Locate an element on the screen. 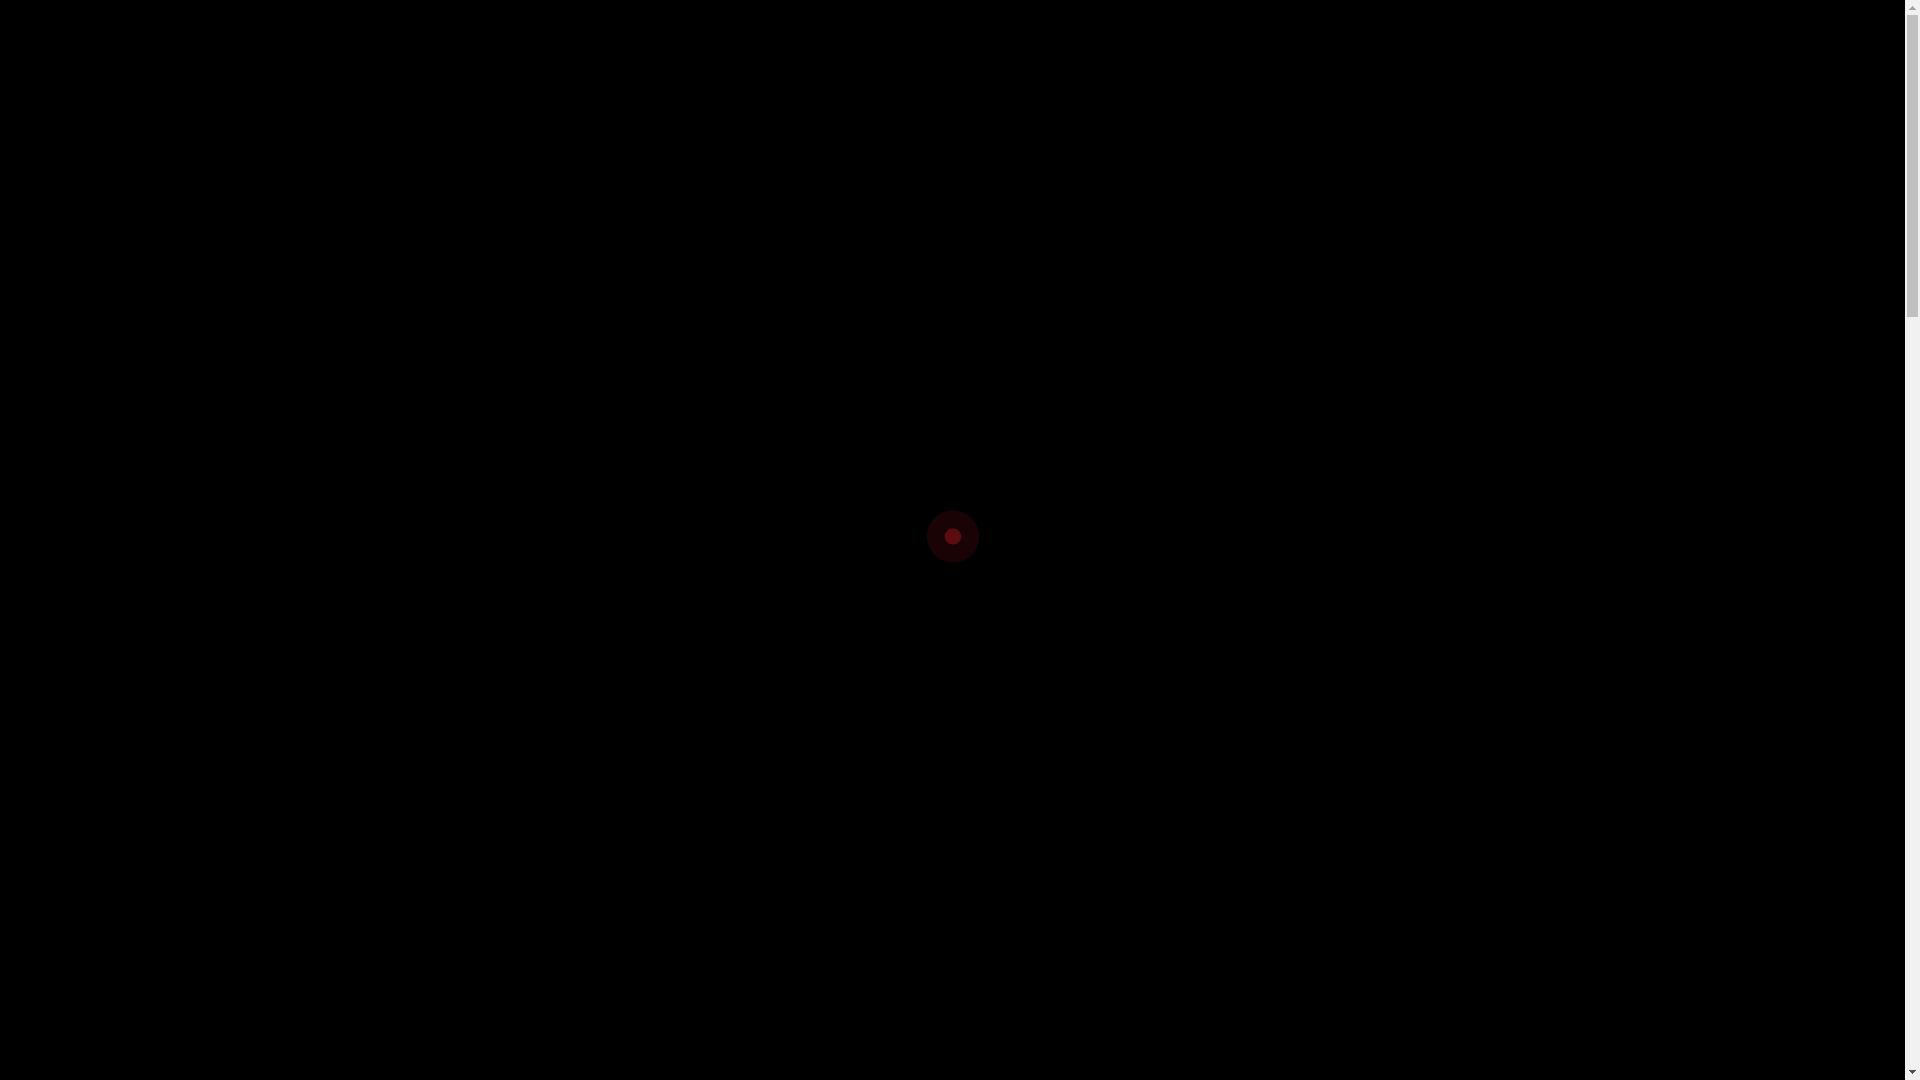  Sweet Corn Soup is located at coordinates (1058, 998).